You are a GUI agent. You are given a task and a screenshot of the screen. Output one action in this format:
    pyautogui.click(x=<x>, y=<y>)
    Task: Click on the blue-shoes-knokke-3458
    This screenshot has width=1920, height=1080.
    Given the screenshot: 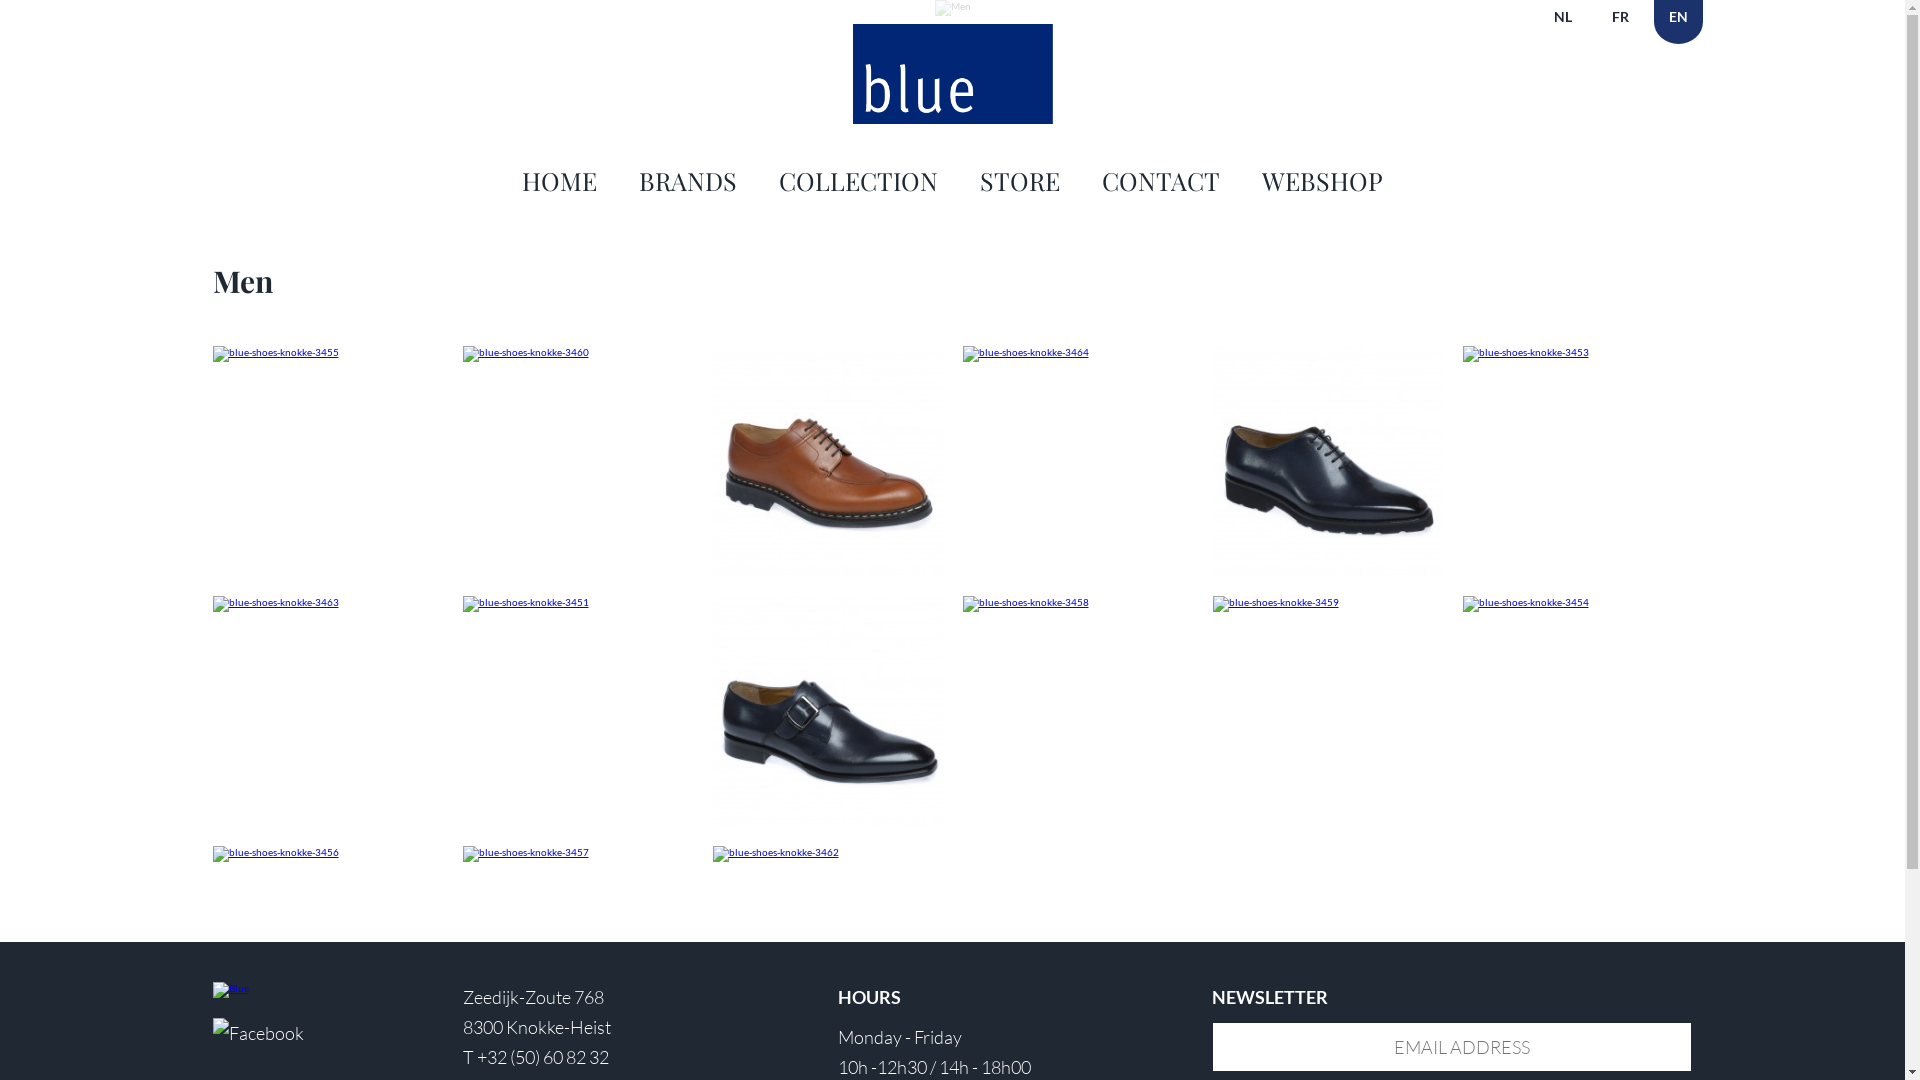 What is the action you would take?
    pyautogui.click(x=1077, y=604)
    